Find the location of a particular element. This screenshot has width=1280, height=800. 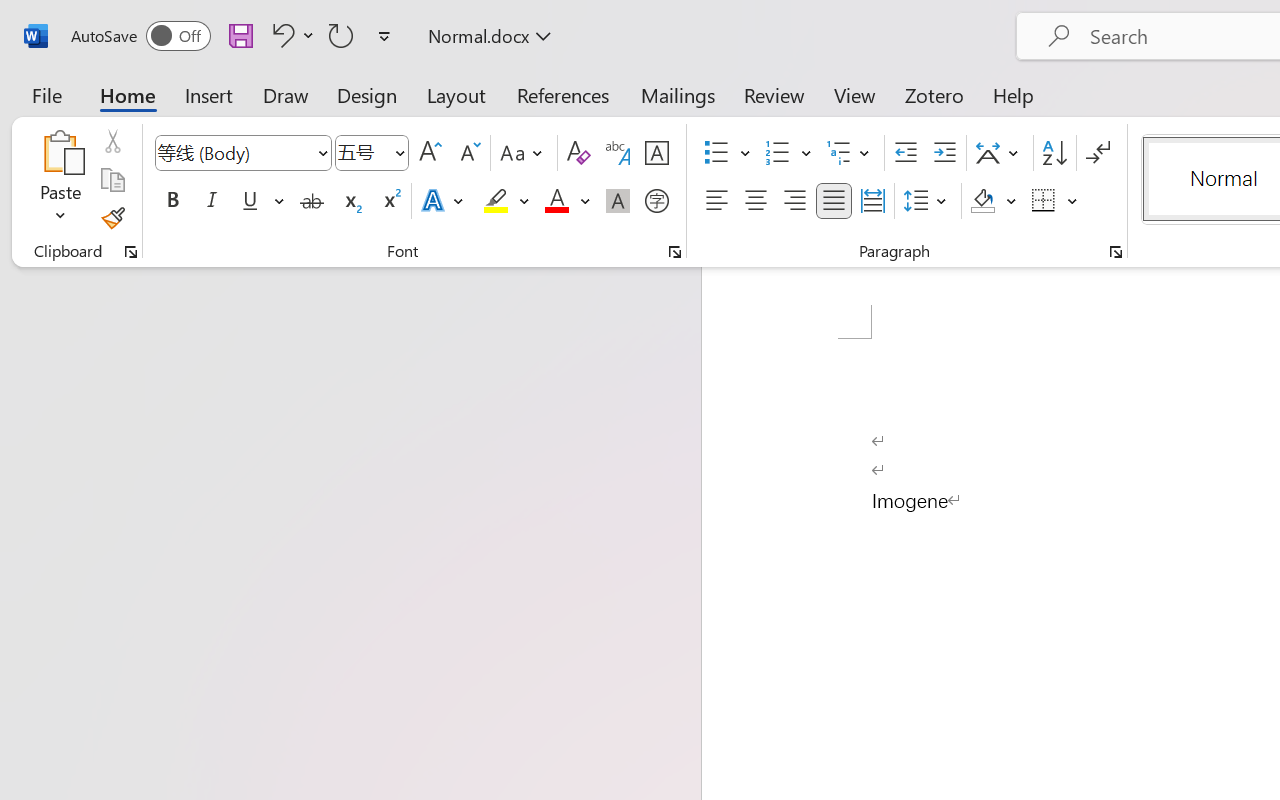

Sort... is located at coordinates (1054, 153).